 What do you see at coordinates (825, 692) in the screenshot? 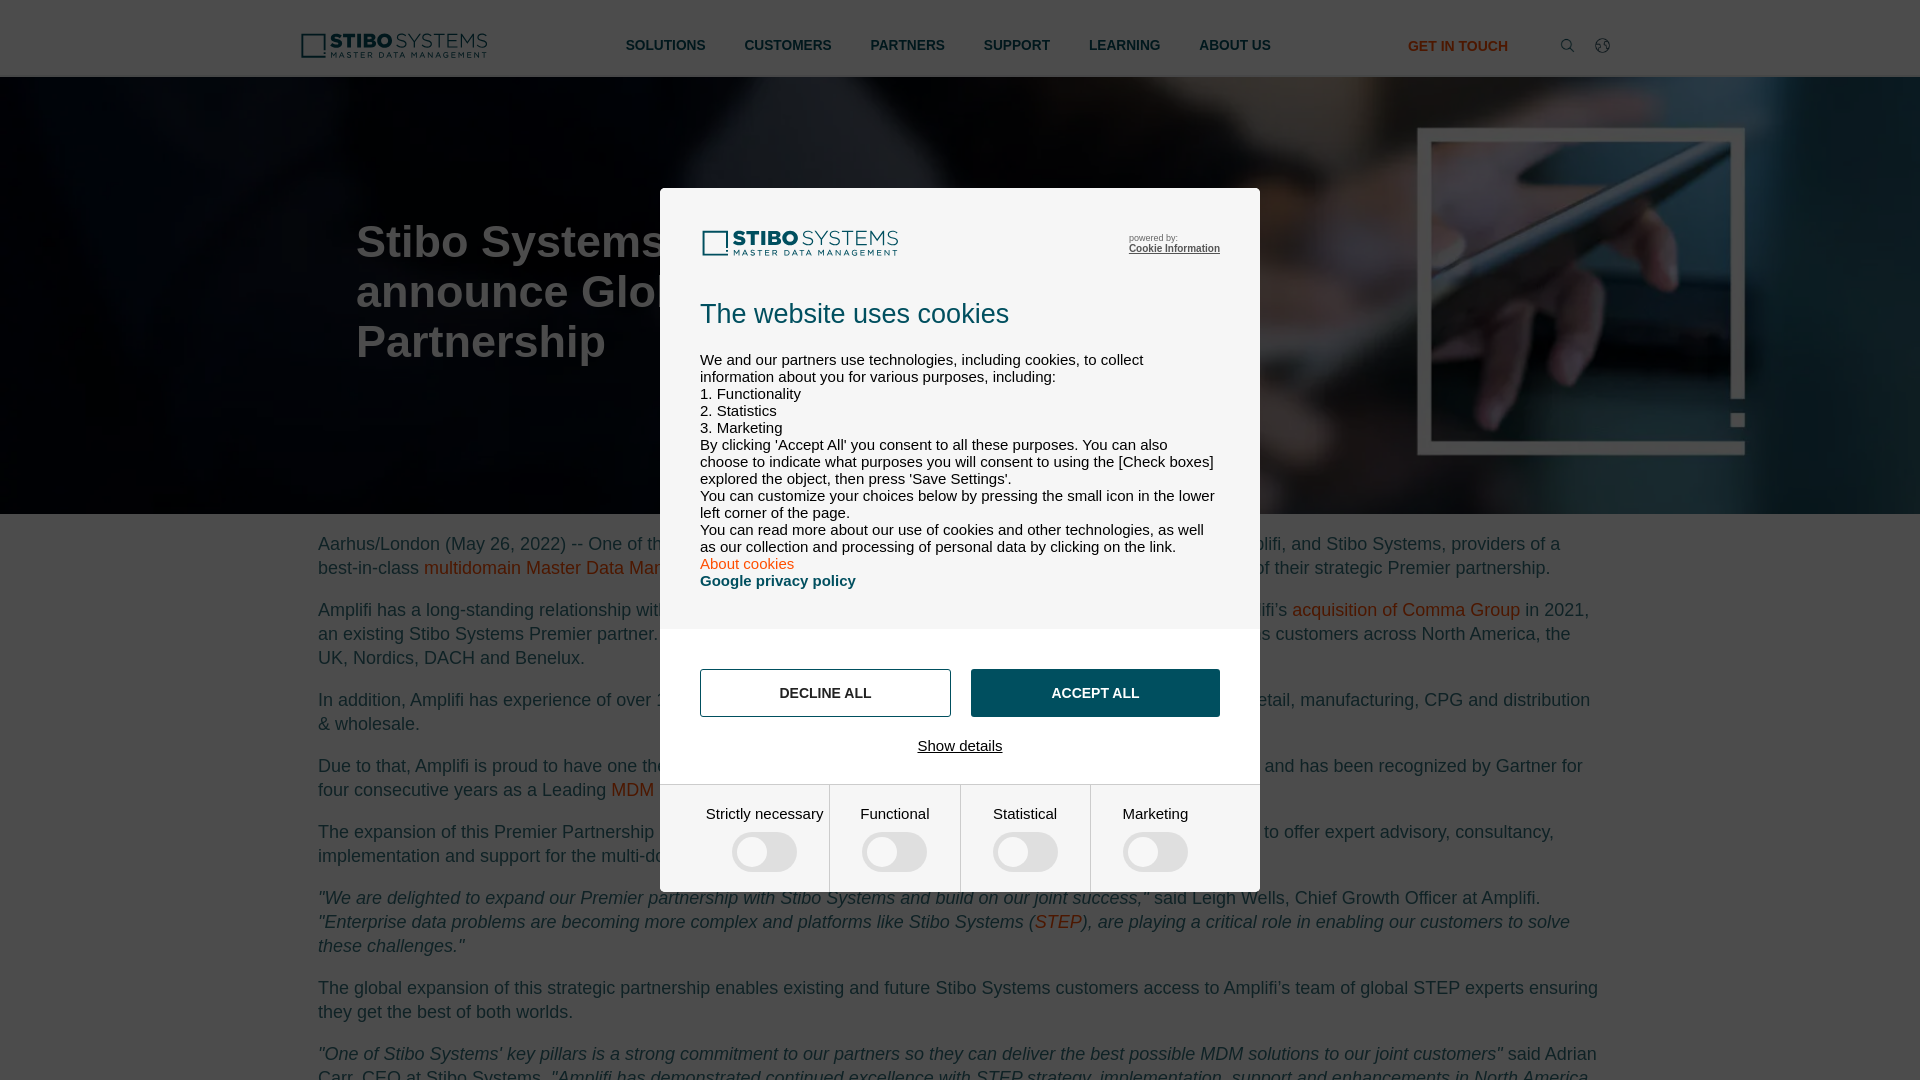
I see `DECLINE ALL` at bounding box center [825, 692].